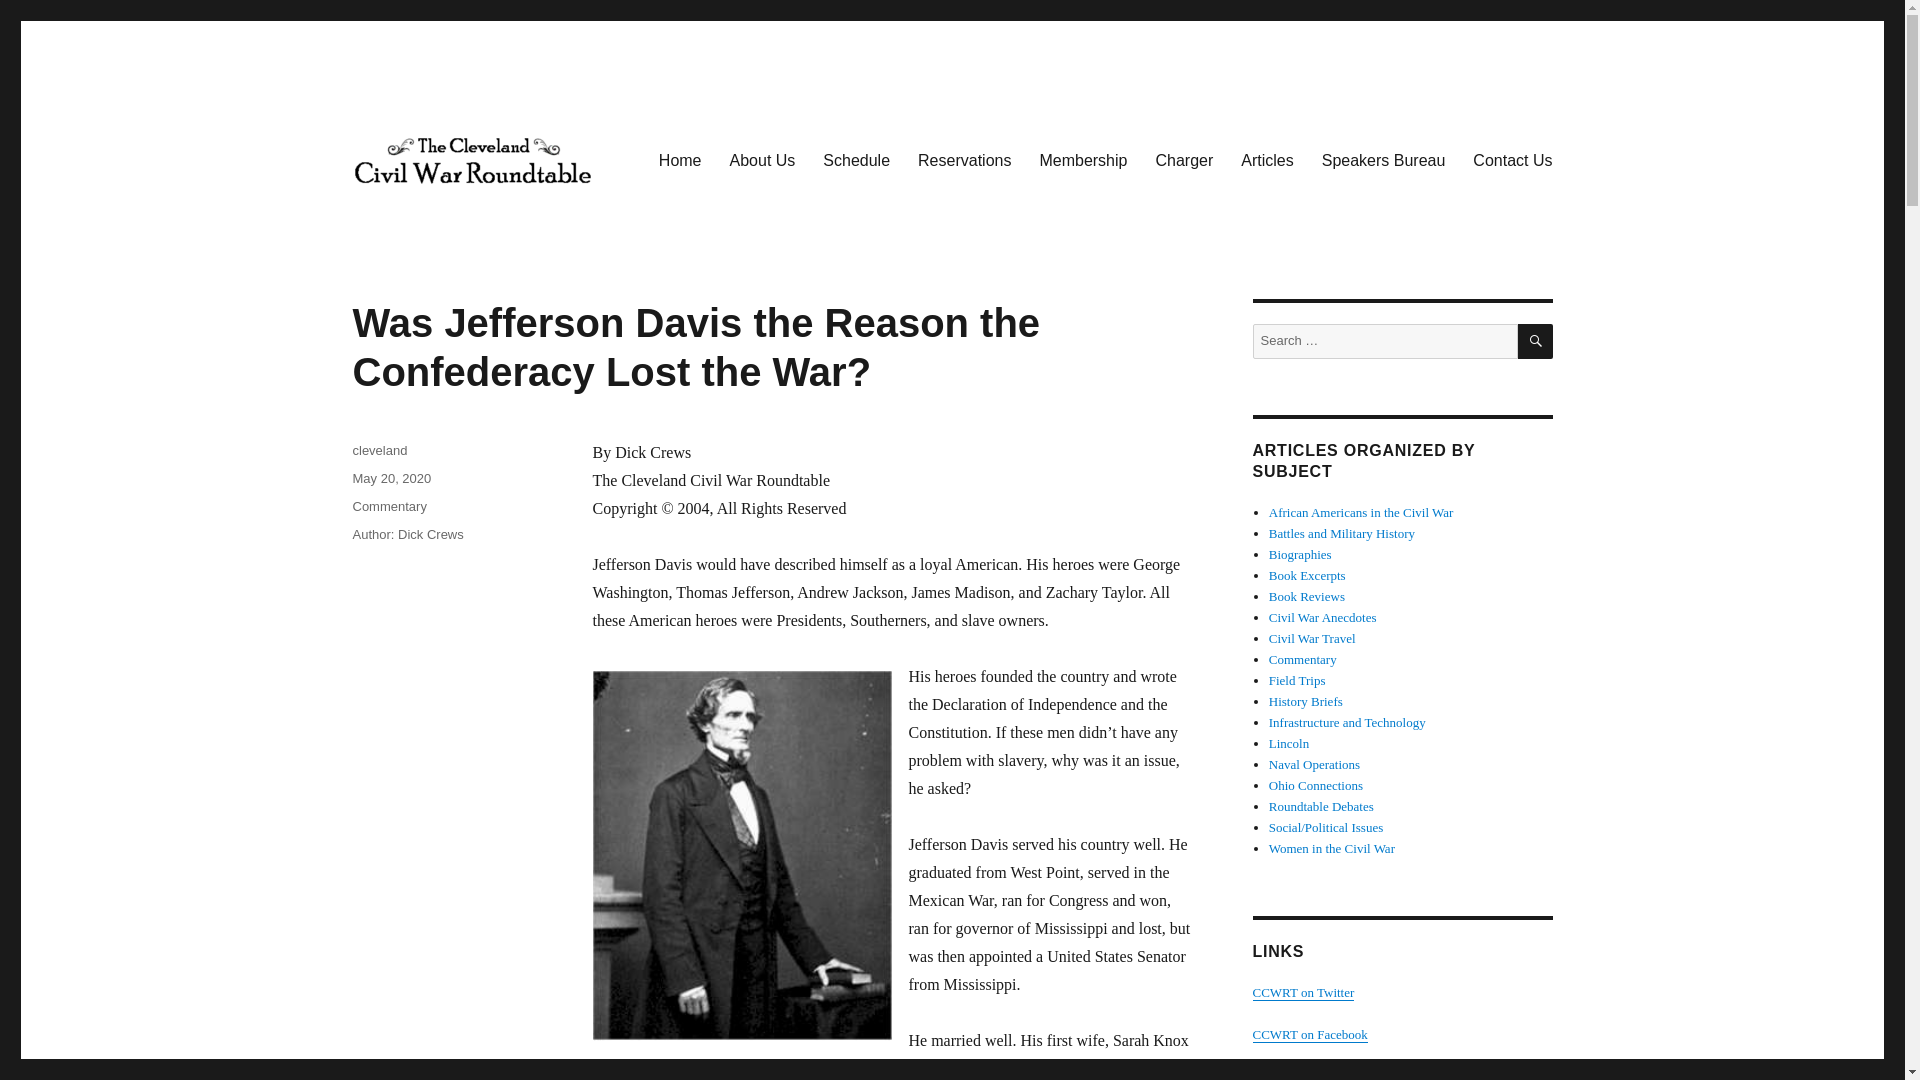 The width and height of the screenshot is (1920, 1080). What do you see at coordinates (1322, 618) in the screenshot?
I see `Civil War Anecdotes` at bounding box center [1322, 618].